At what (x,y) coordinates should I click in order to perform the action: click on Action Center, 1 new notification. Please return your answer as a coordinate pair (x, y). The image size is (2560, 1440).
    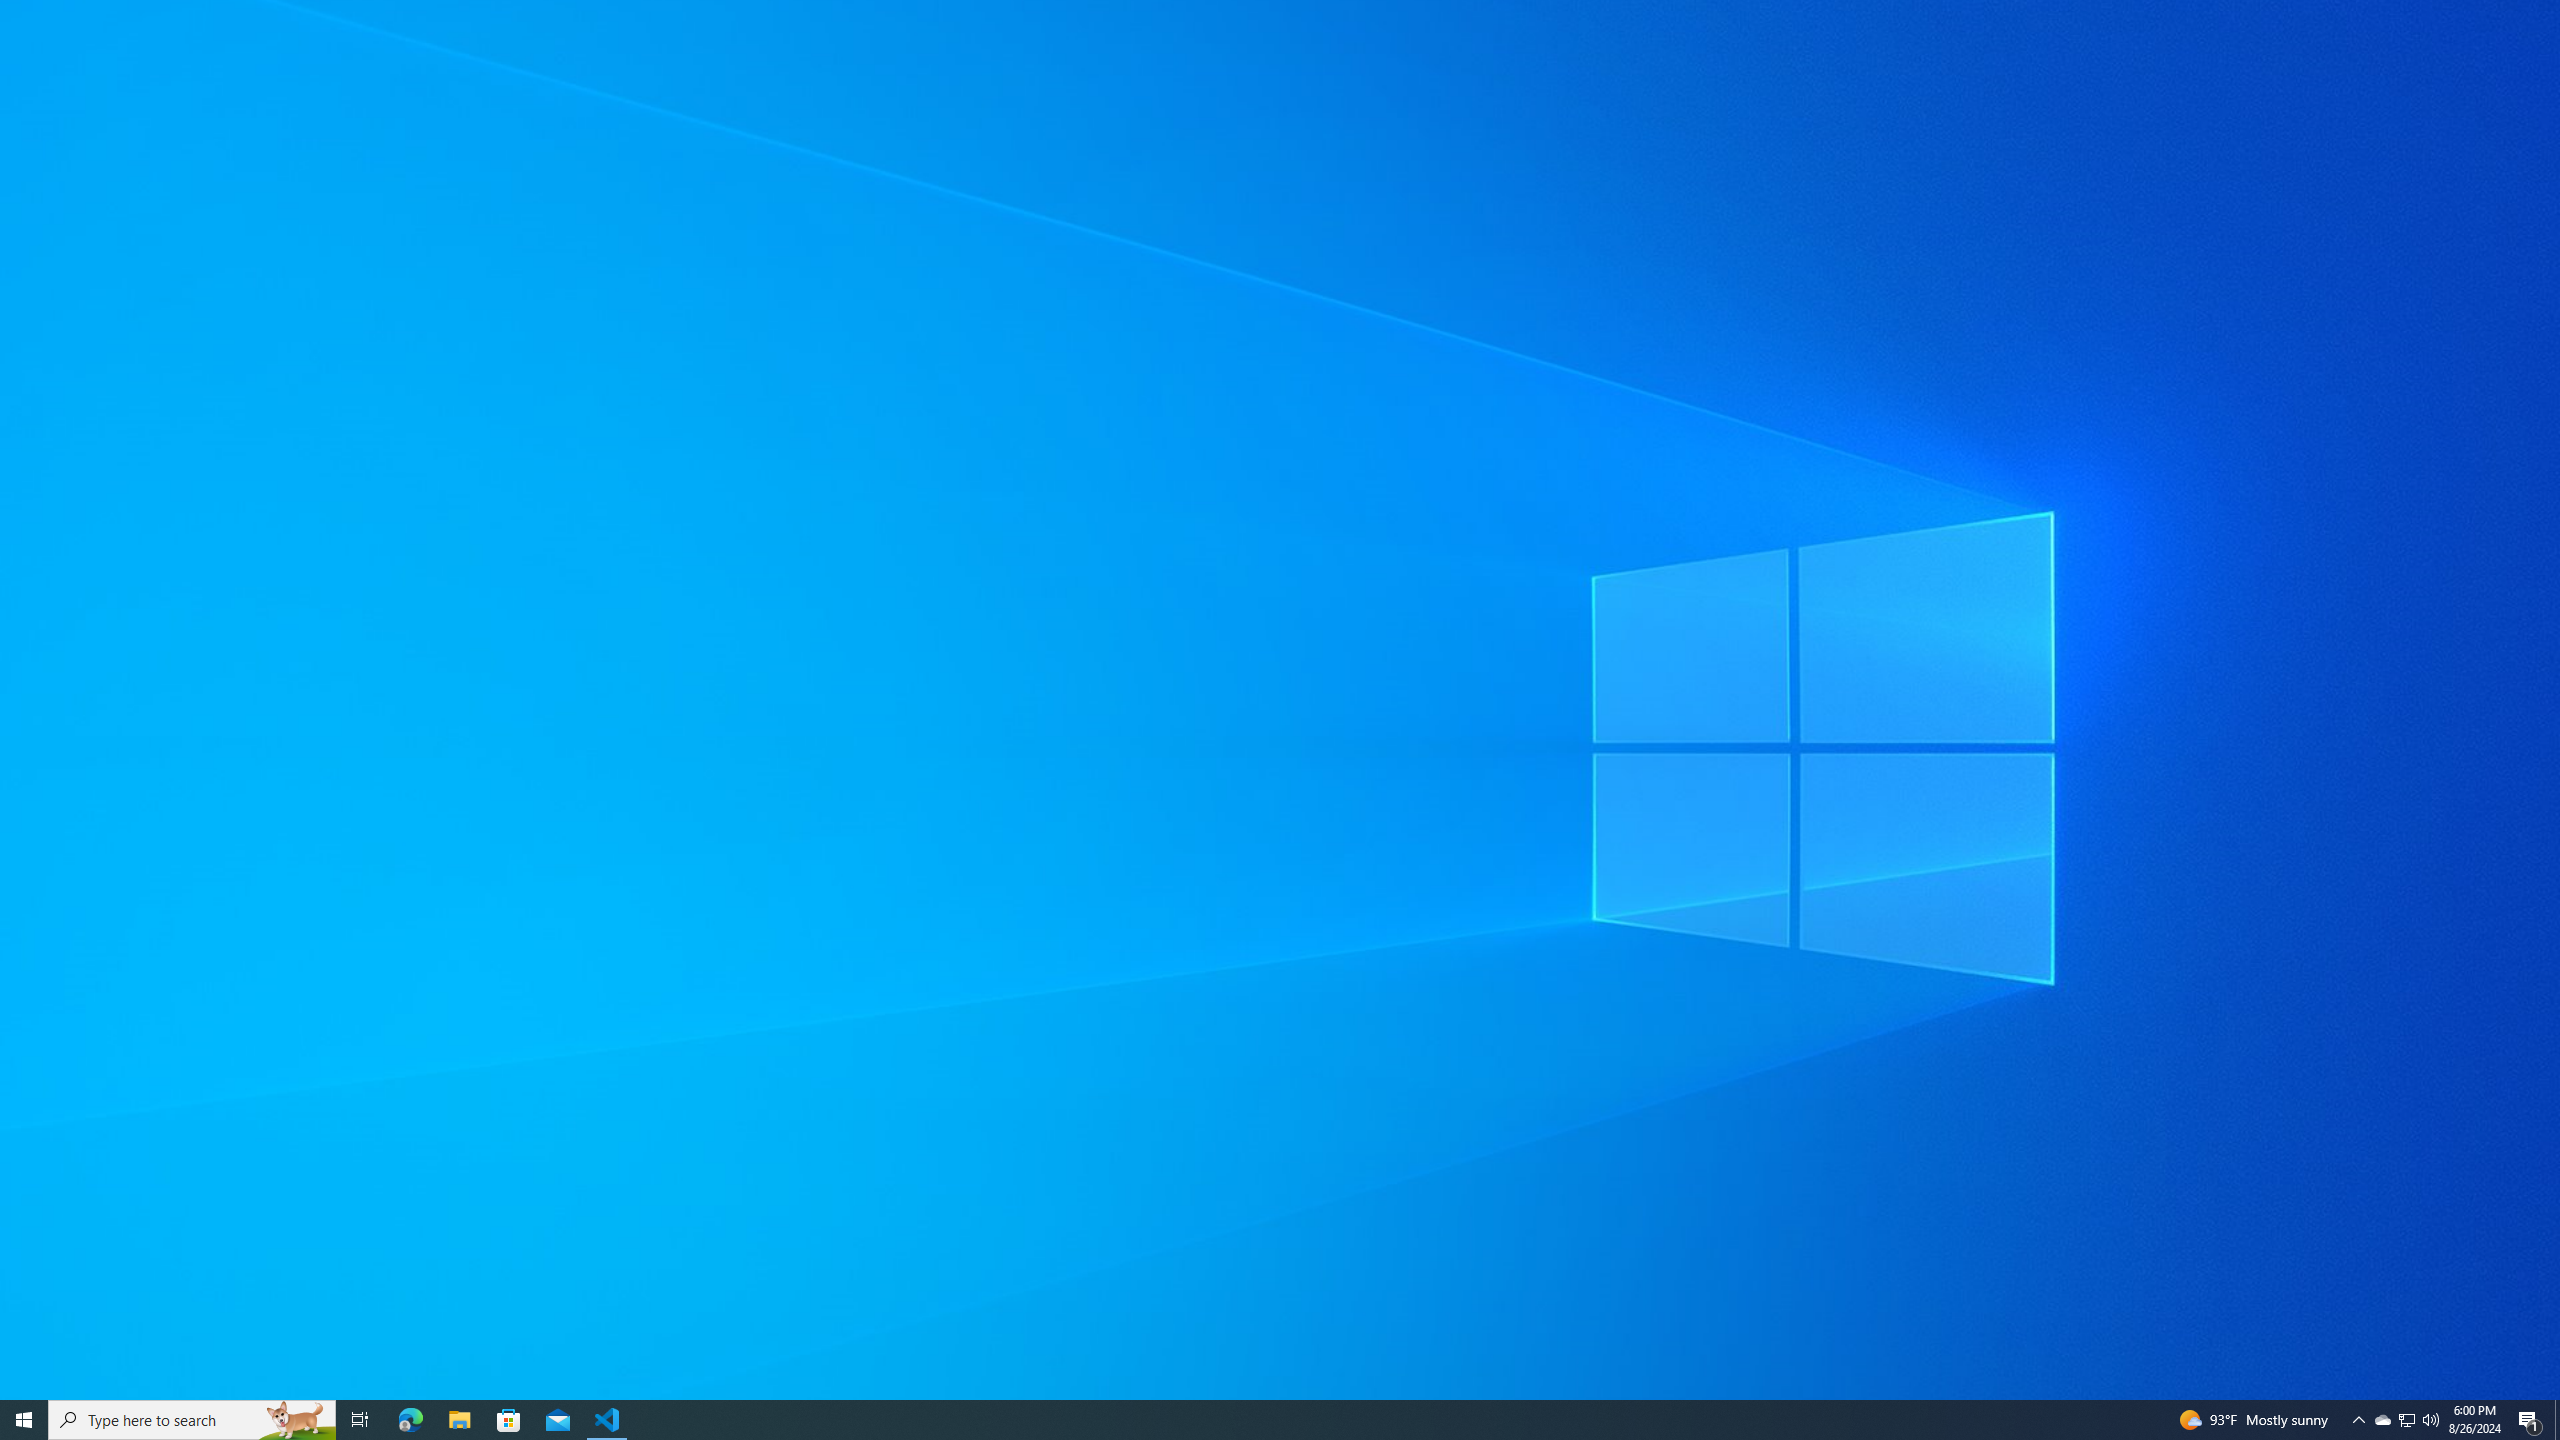
    Looking at the image, I should click on (2530, 1420).